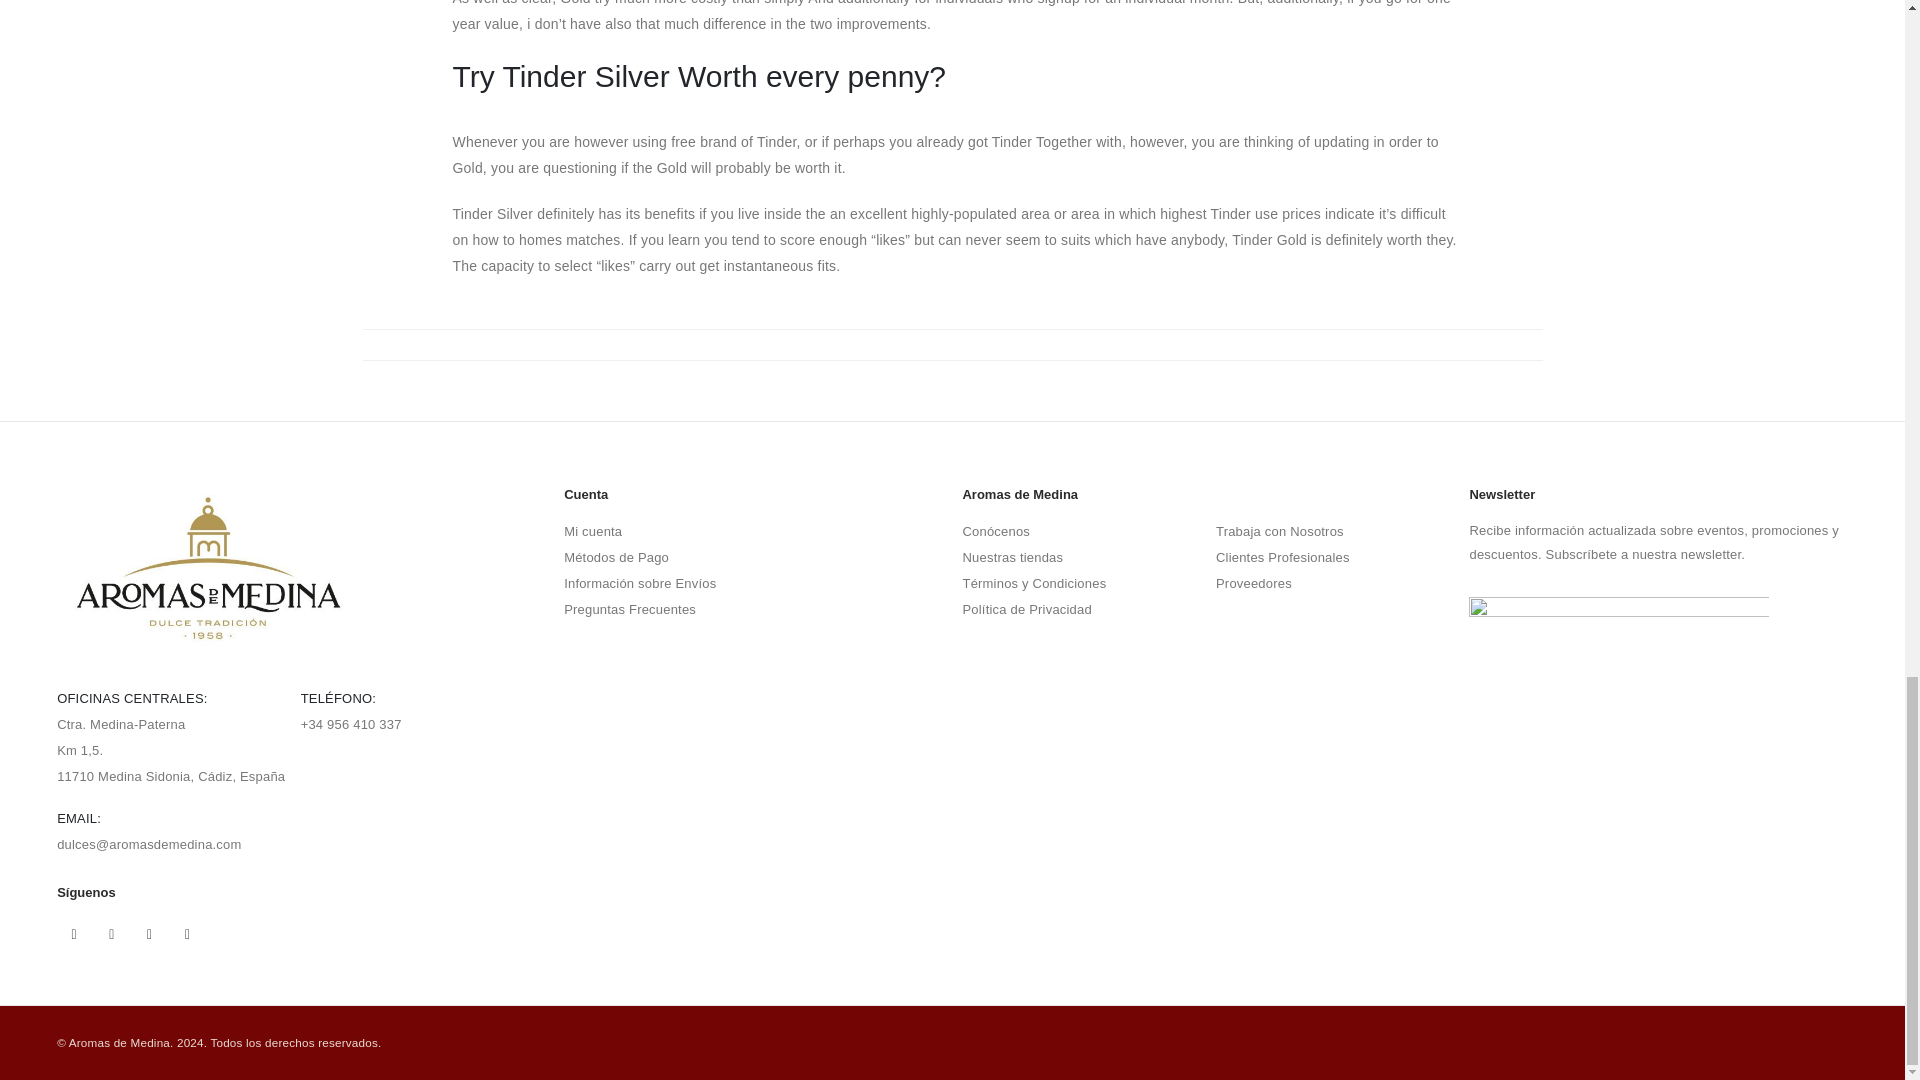 This screenshot has width=1920, height=1080. Describe the element at coordinates (112, 934) in the screenshot. I see `Twitter` at that location.